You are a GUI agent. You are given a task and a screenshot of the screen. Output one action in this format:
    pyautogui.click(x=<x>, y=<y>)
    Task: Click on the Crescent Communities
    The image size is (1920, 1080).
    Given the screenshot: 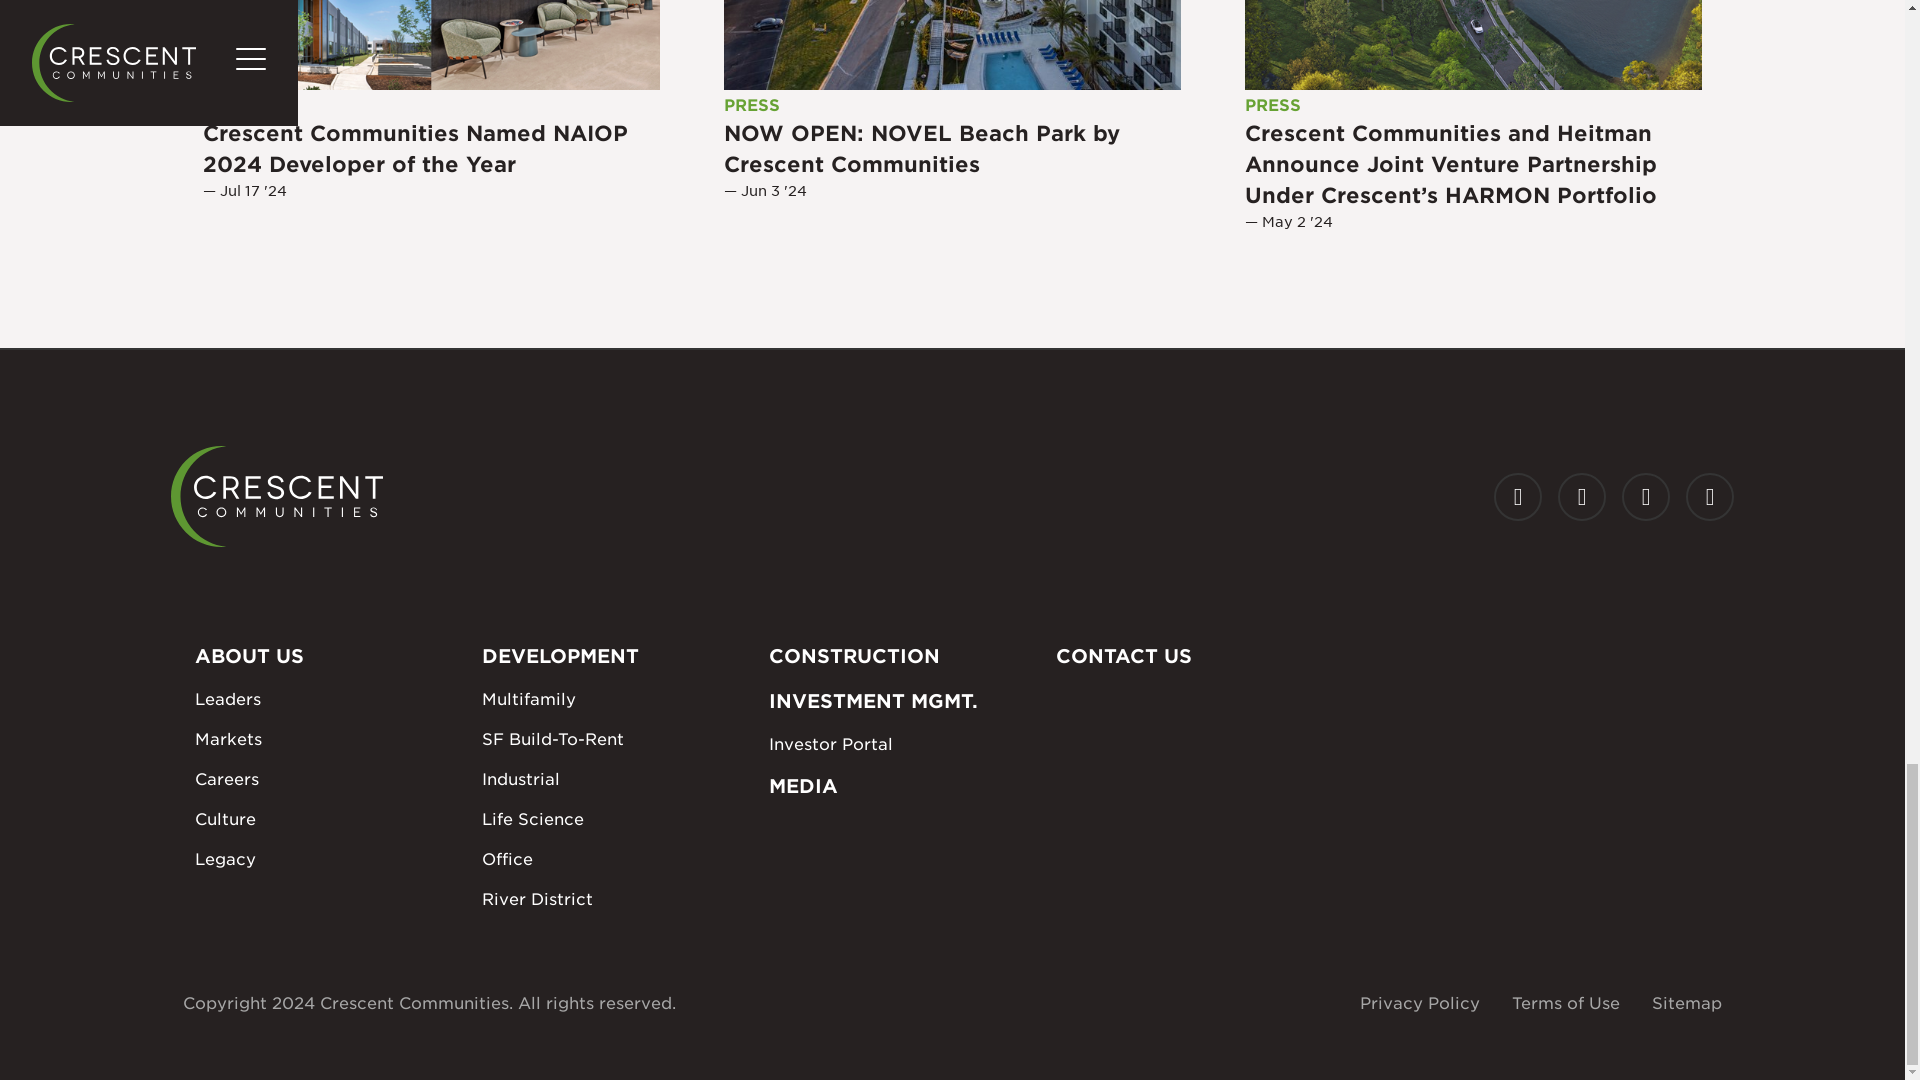 What is the action you would take?
    pyautogui.click(x=276, y=496)
    